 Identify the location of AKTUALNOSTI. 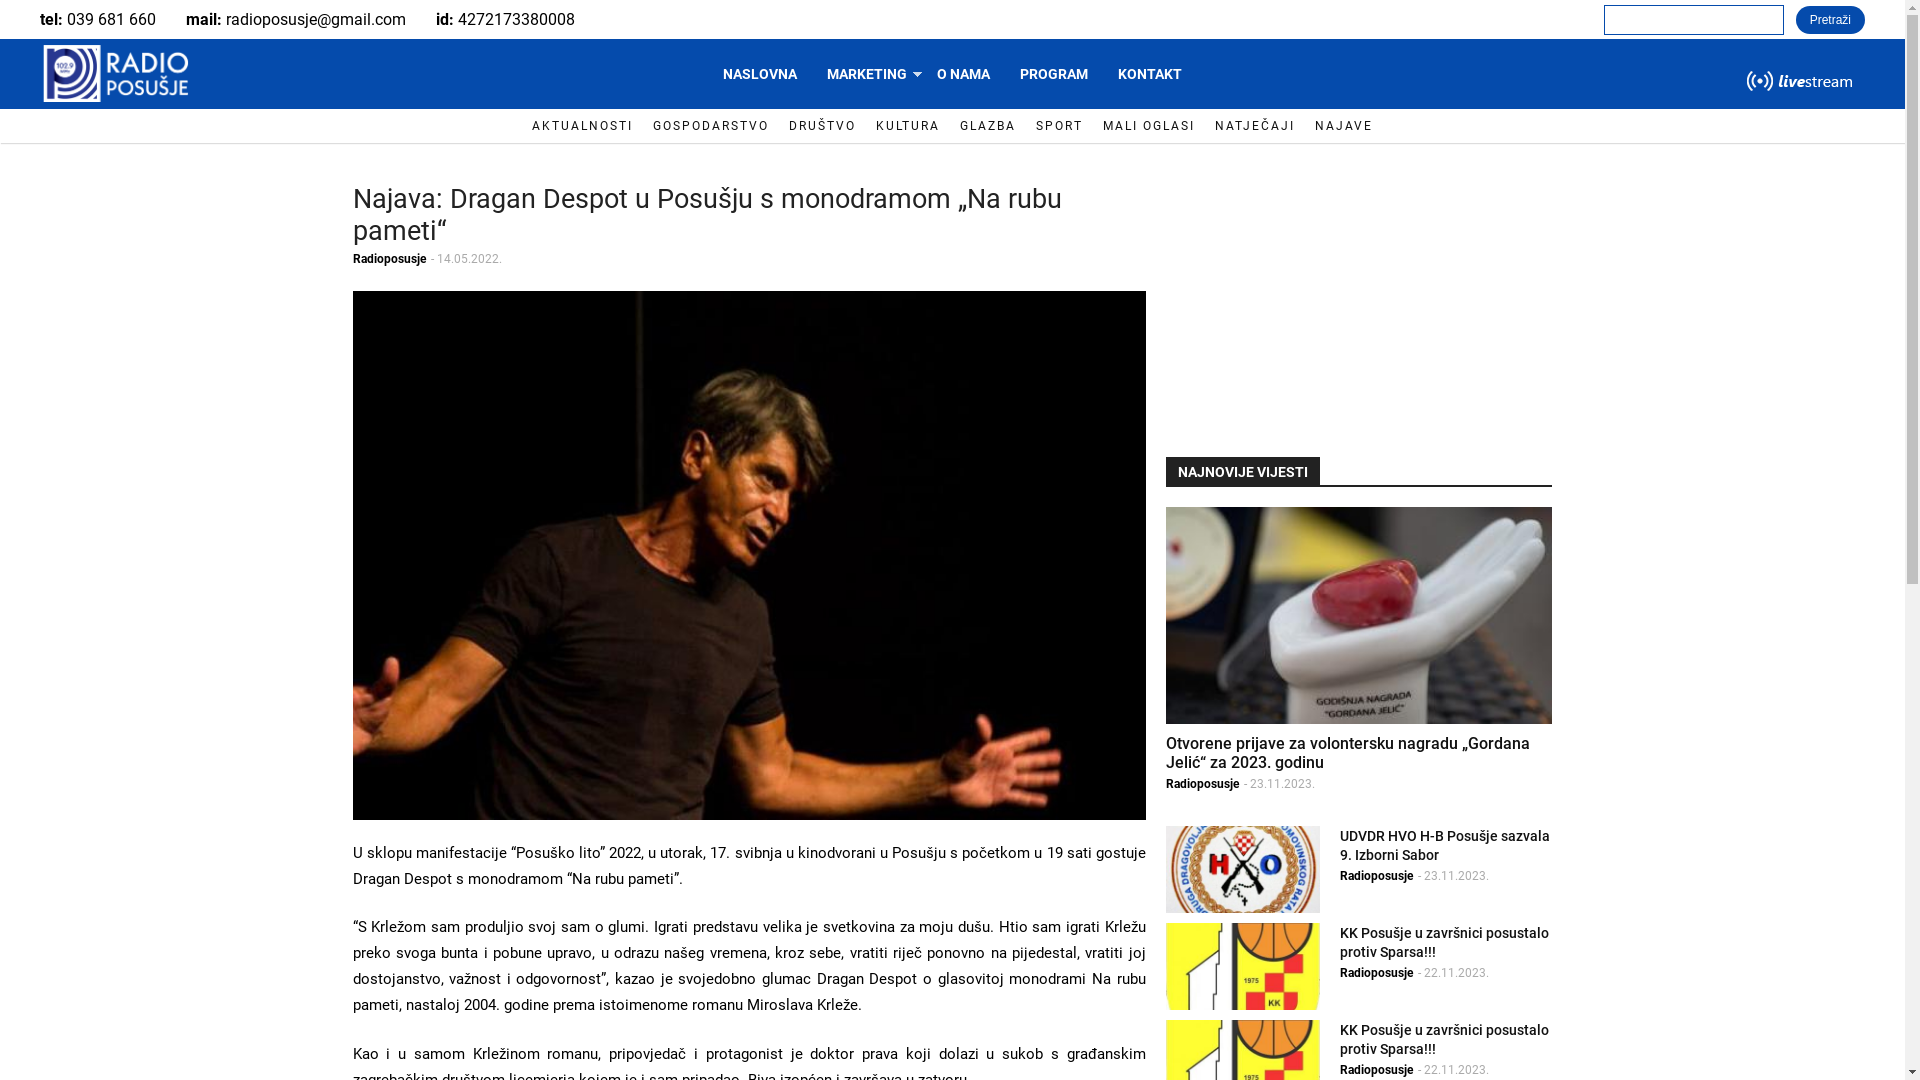
(582, 126).